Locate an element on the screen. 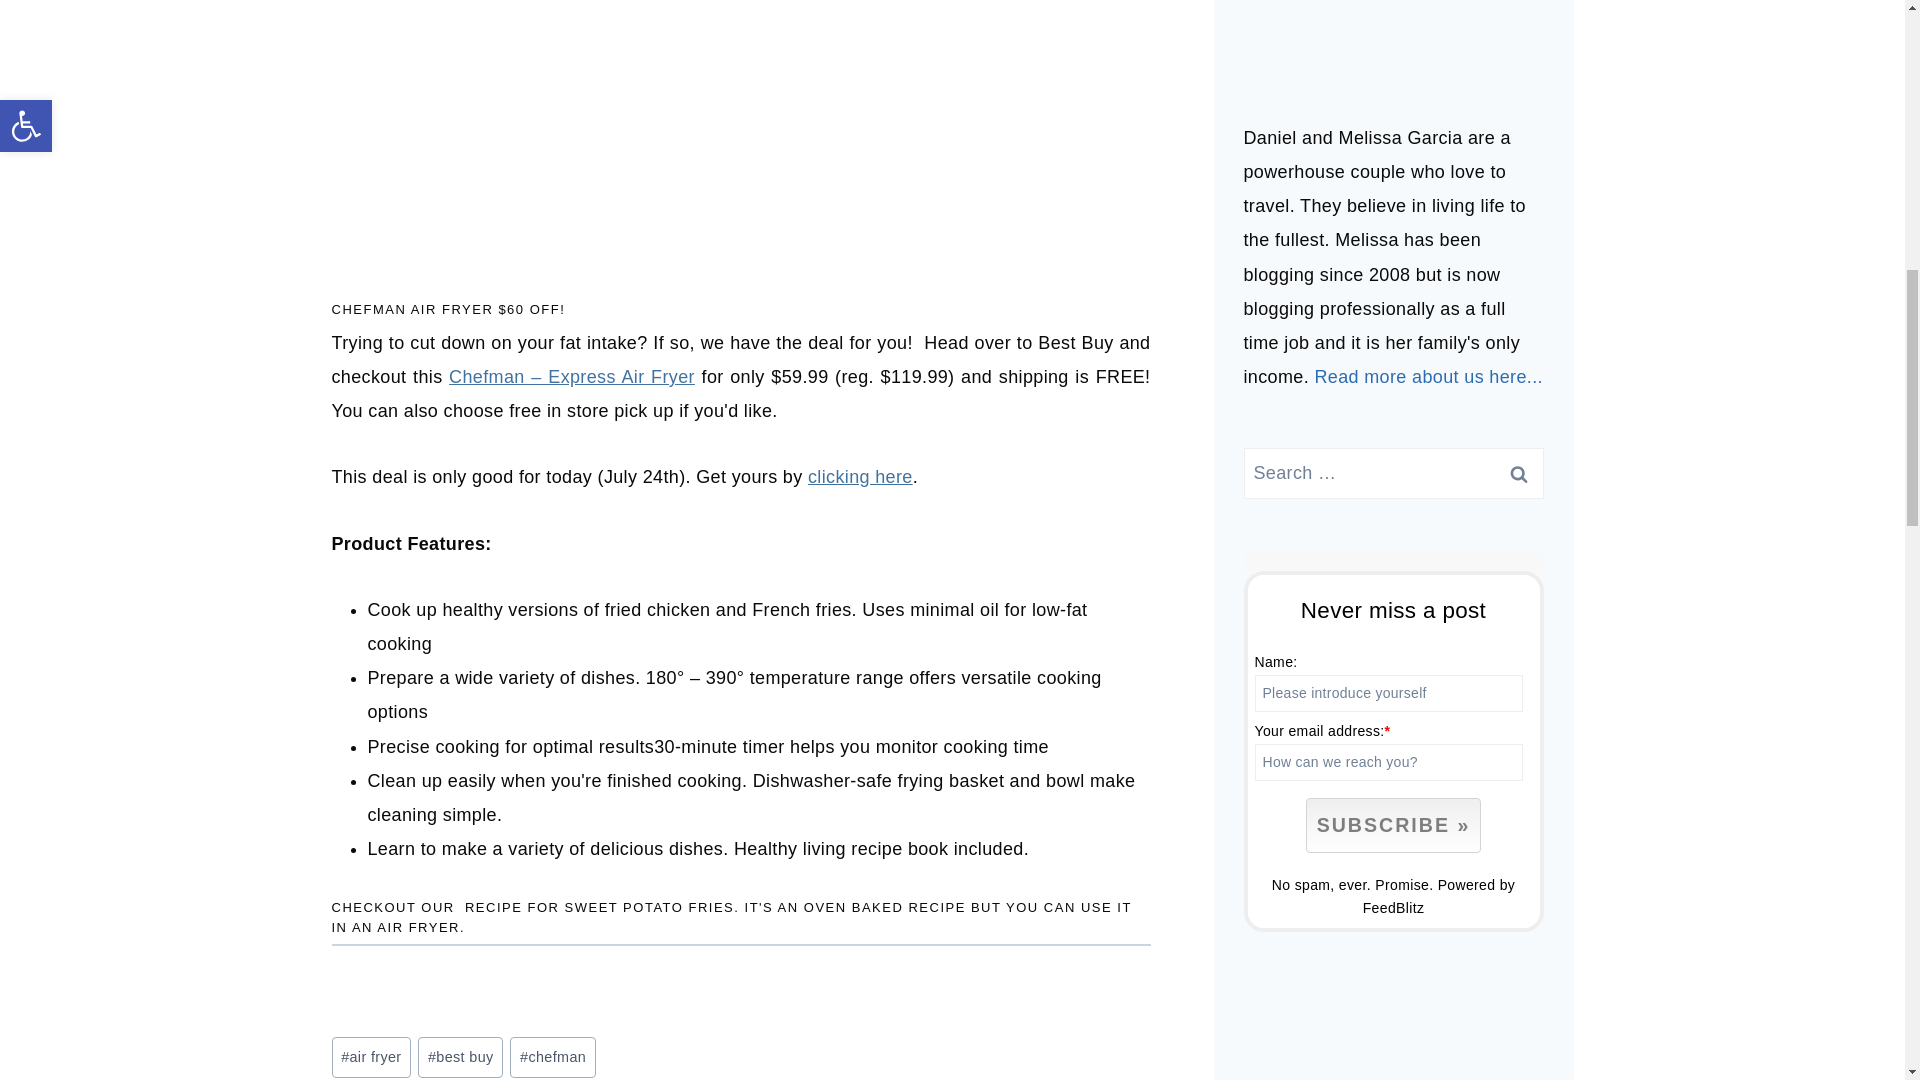  Search is located at coordinates (1518, 473).